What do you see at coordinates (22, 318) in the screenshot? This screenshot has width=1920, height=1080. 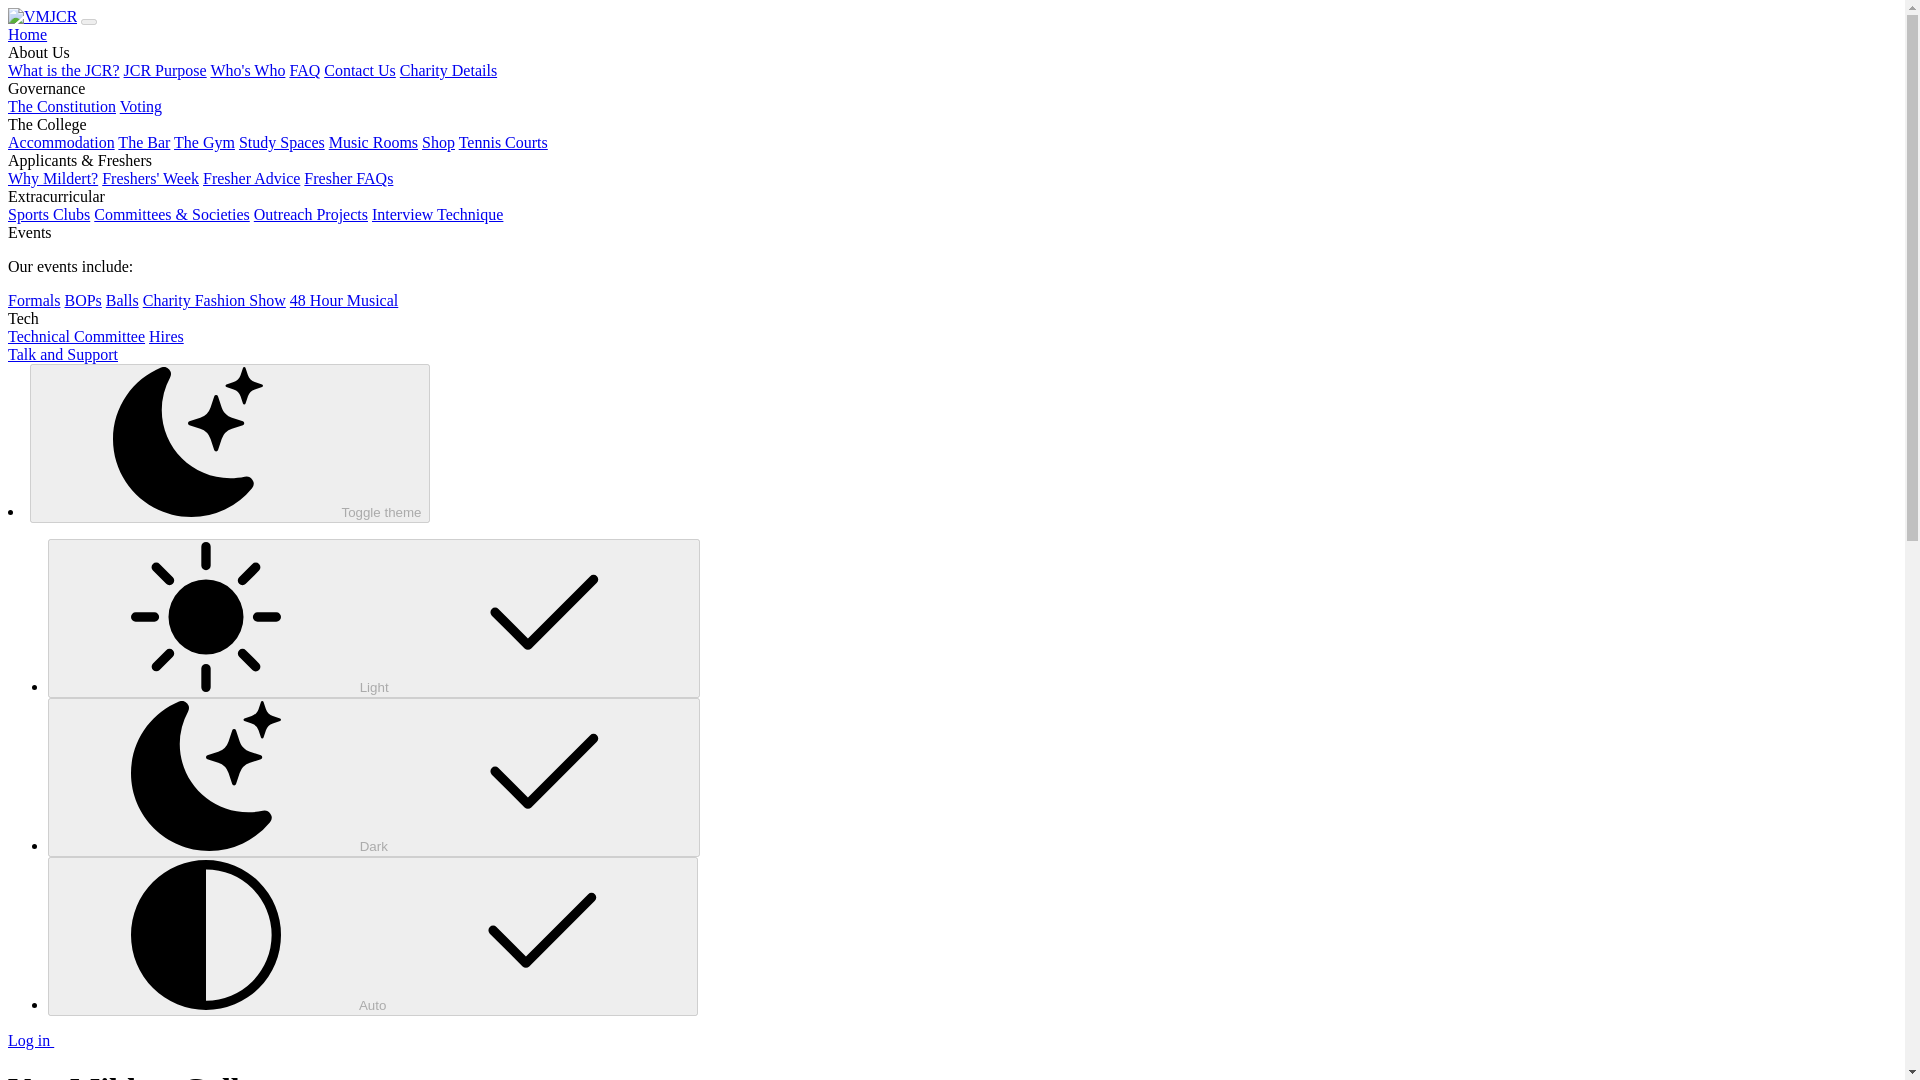 I see `Tech` at bounding box center [22, 318].